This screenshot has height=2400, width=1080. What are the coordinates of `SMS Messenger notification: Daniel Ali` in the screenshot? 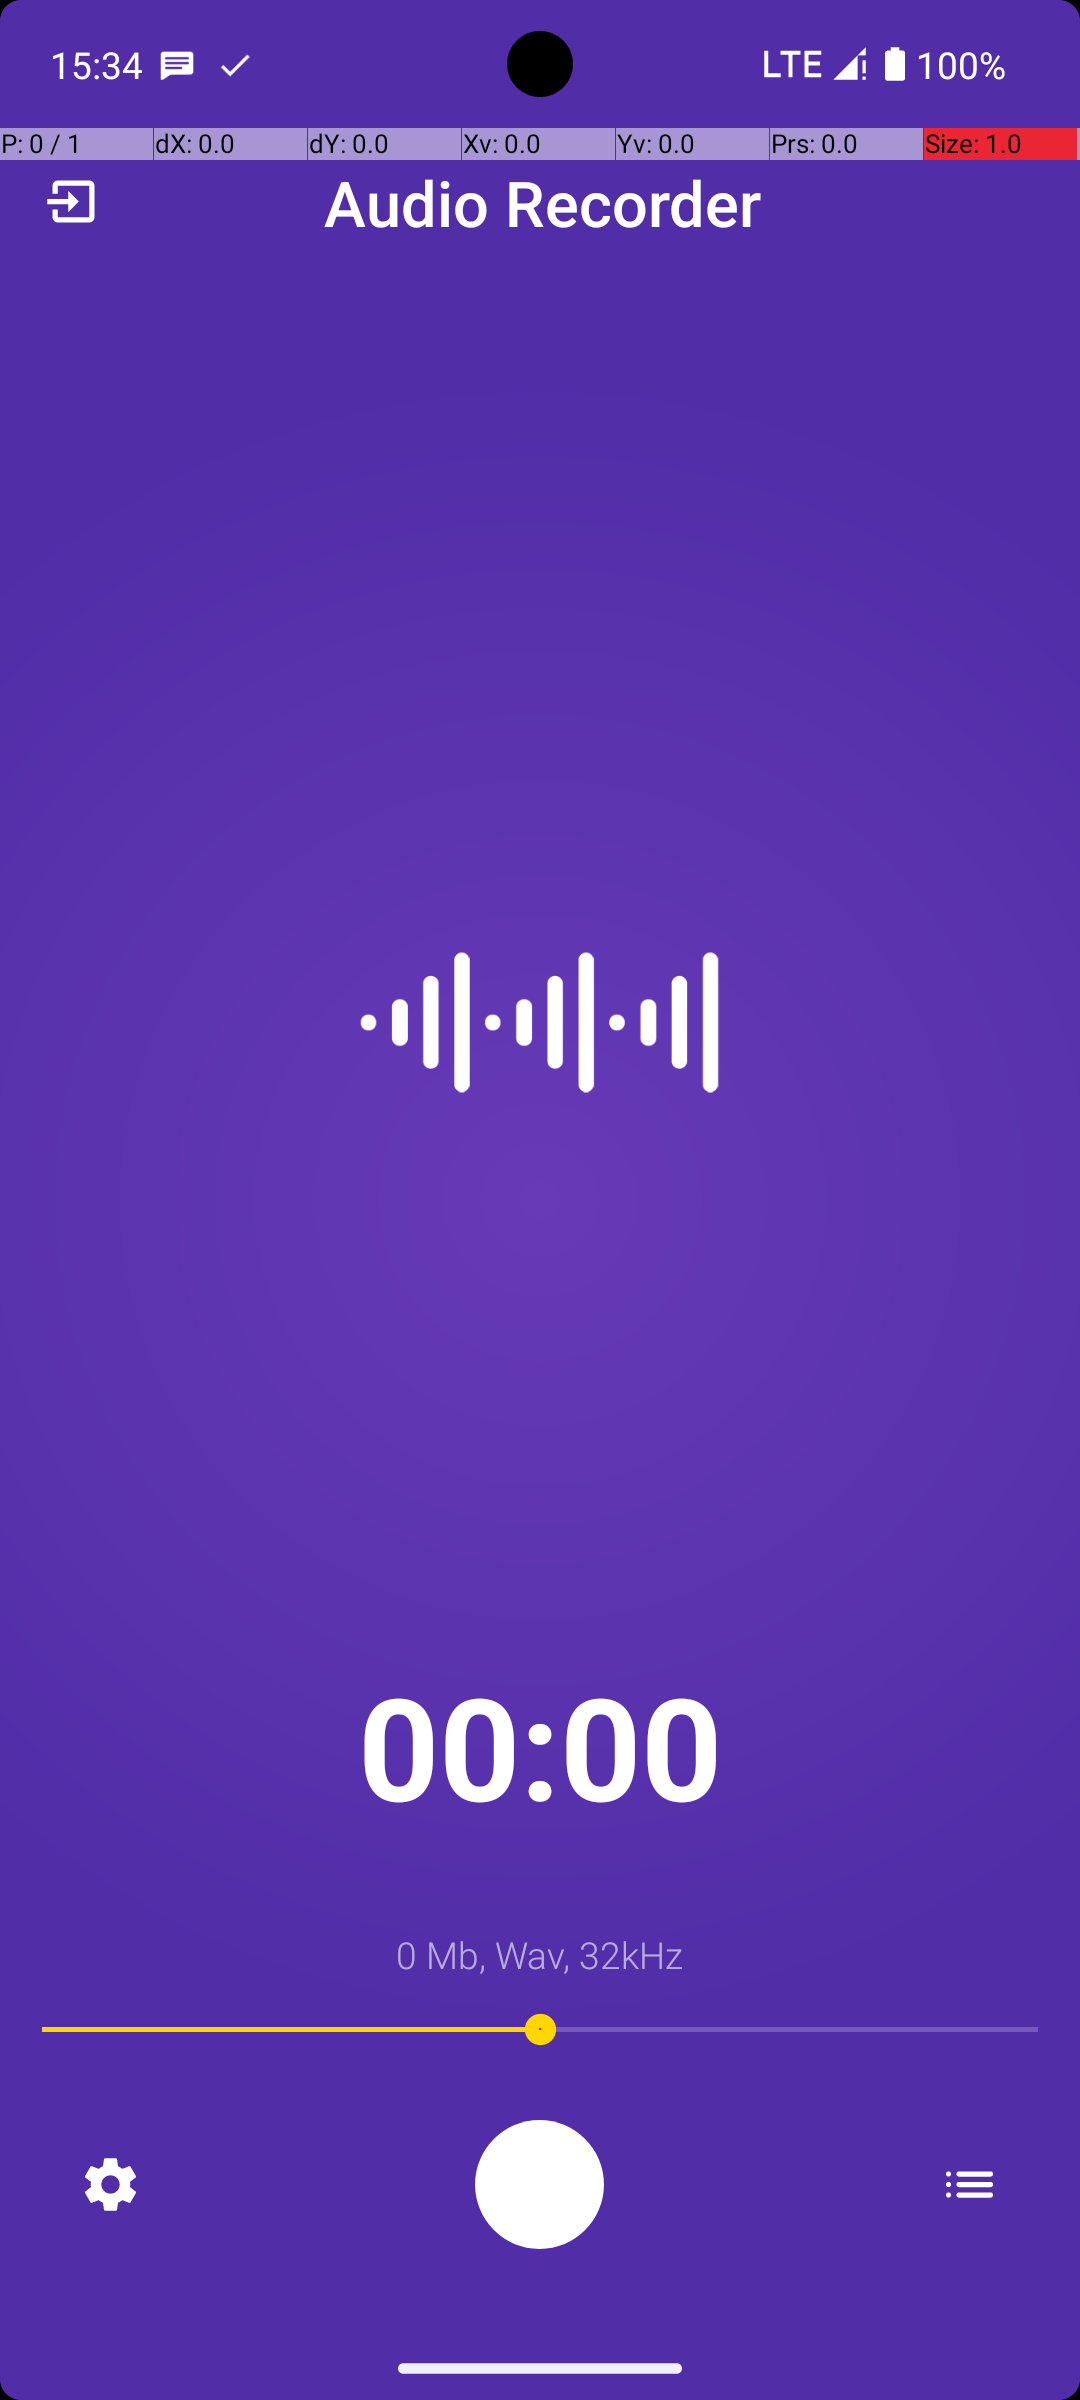 It's located at (177, 64).